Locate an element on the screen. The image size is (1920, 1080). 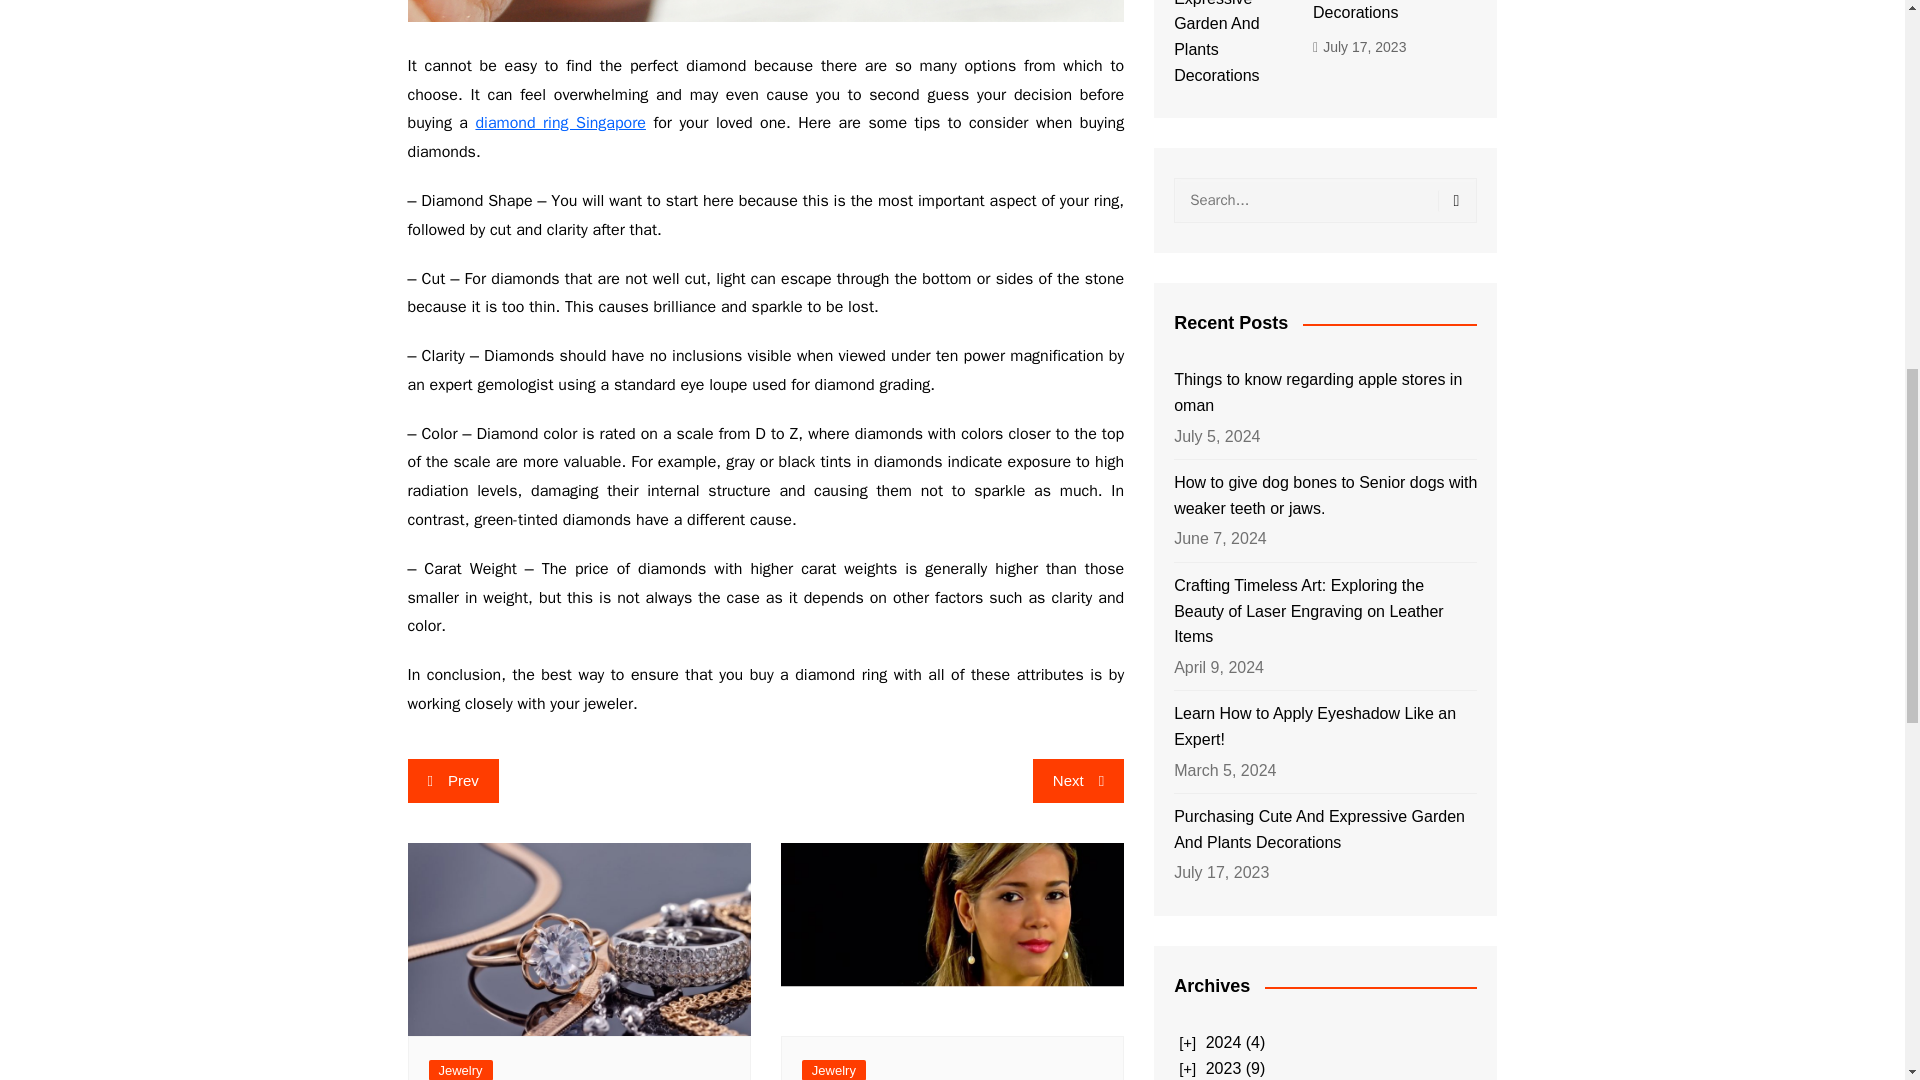
Jewelry is located at coordinates (460, 1070).